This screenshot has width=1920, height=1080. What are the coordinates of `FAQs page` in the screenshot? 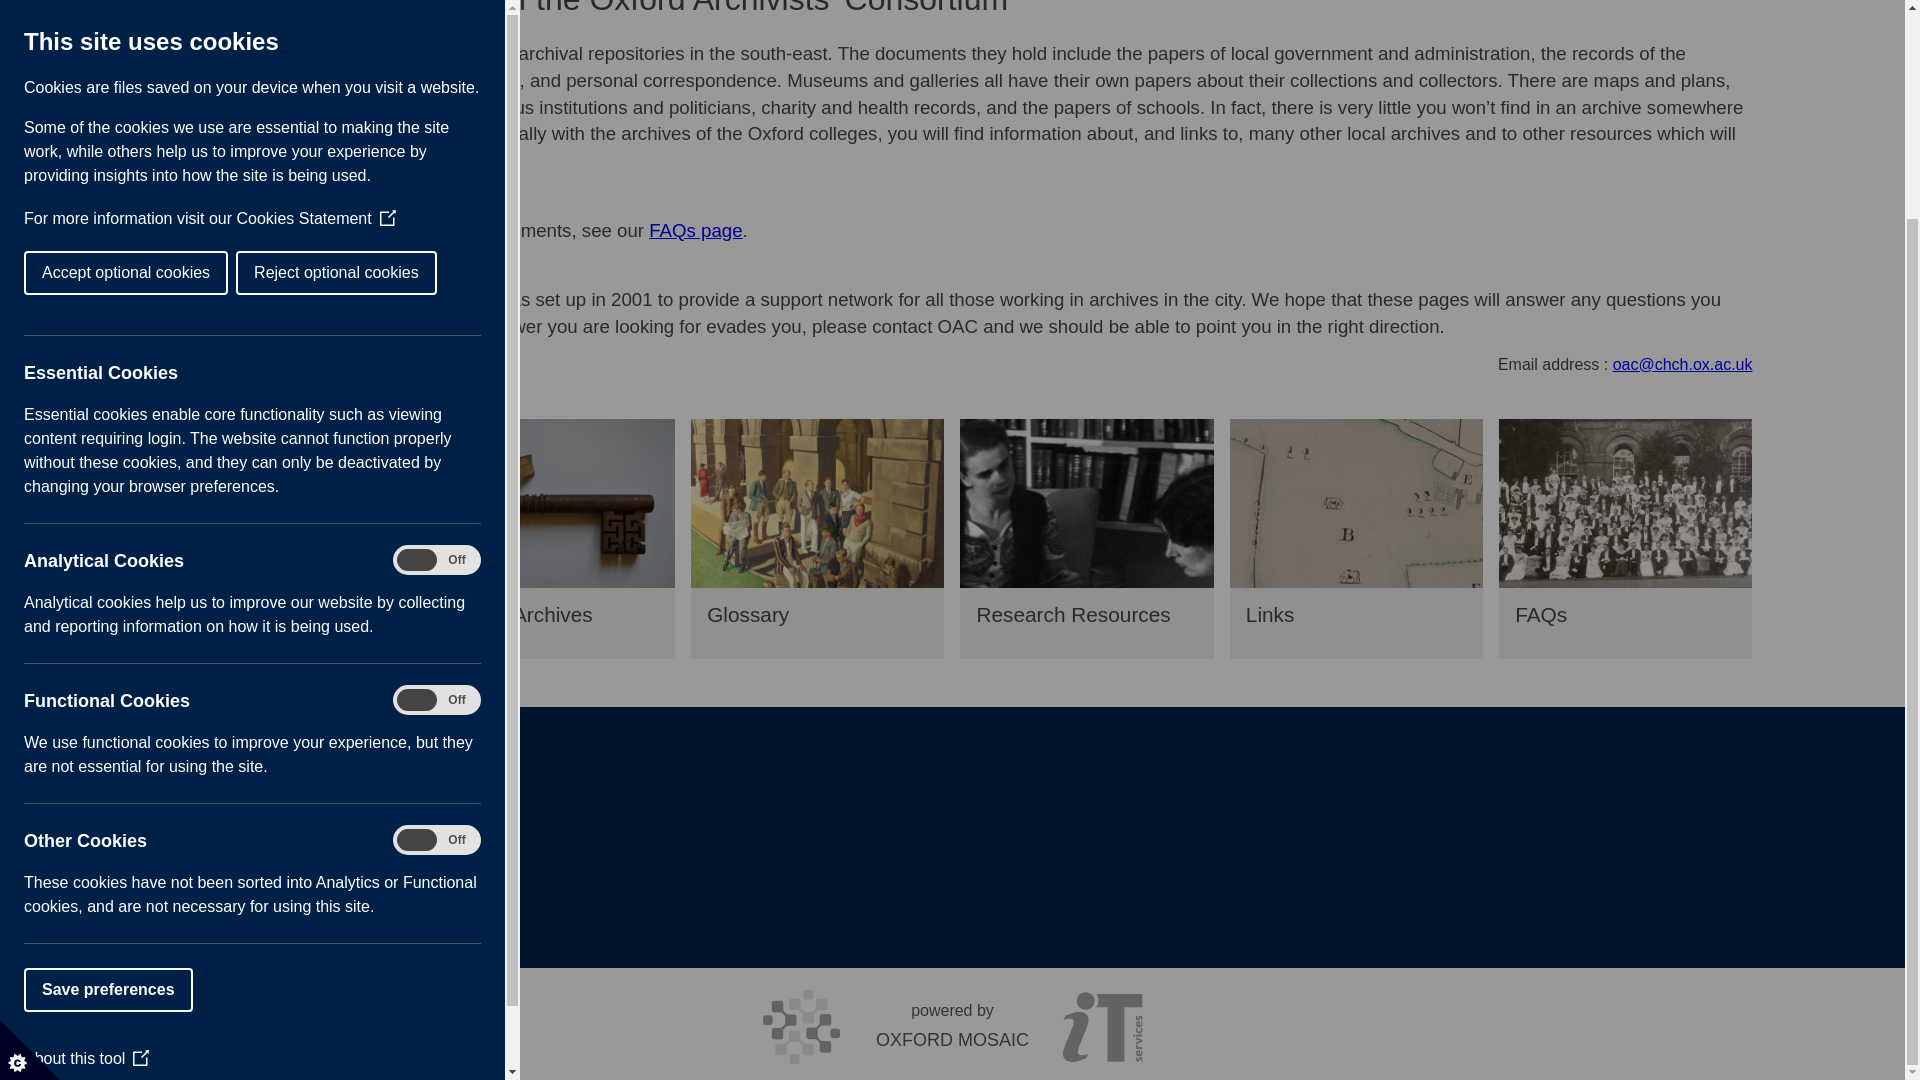 It's located at (694, 230).